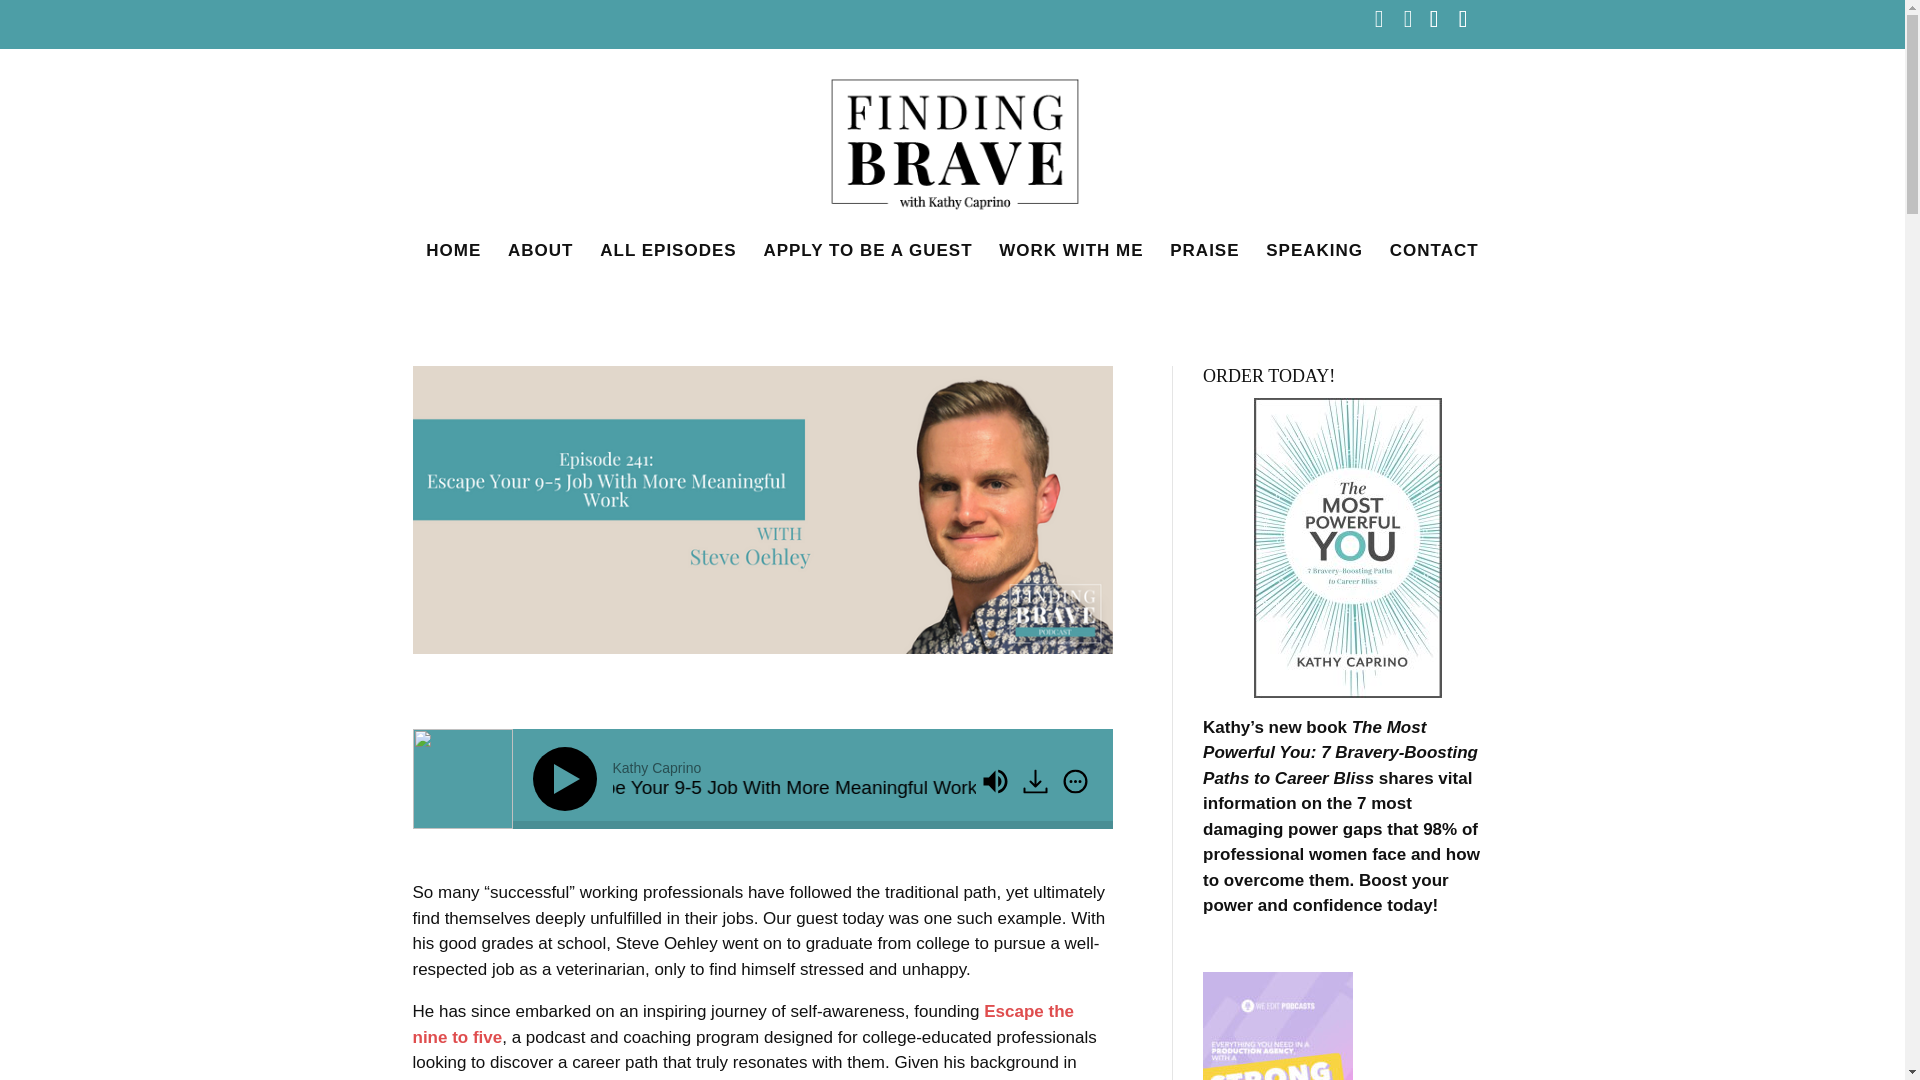 The width and height of the screenshot is (1920, 1080). I want to click on SPEAKING, so click(1314, 264).